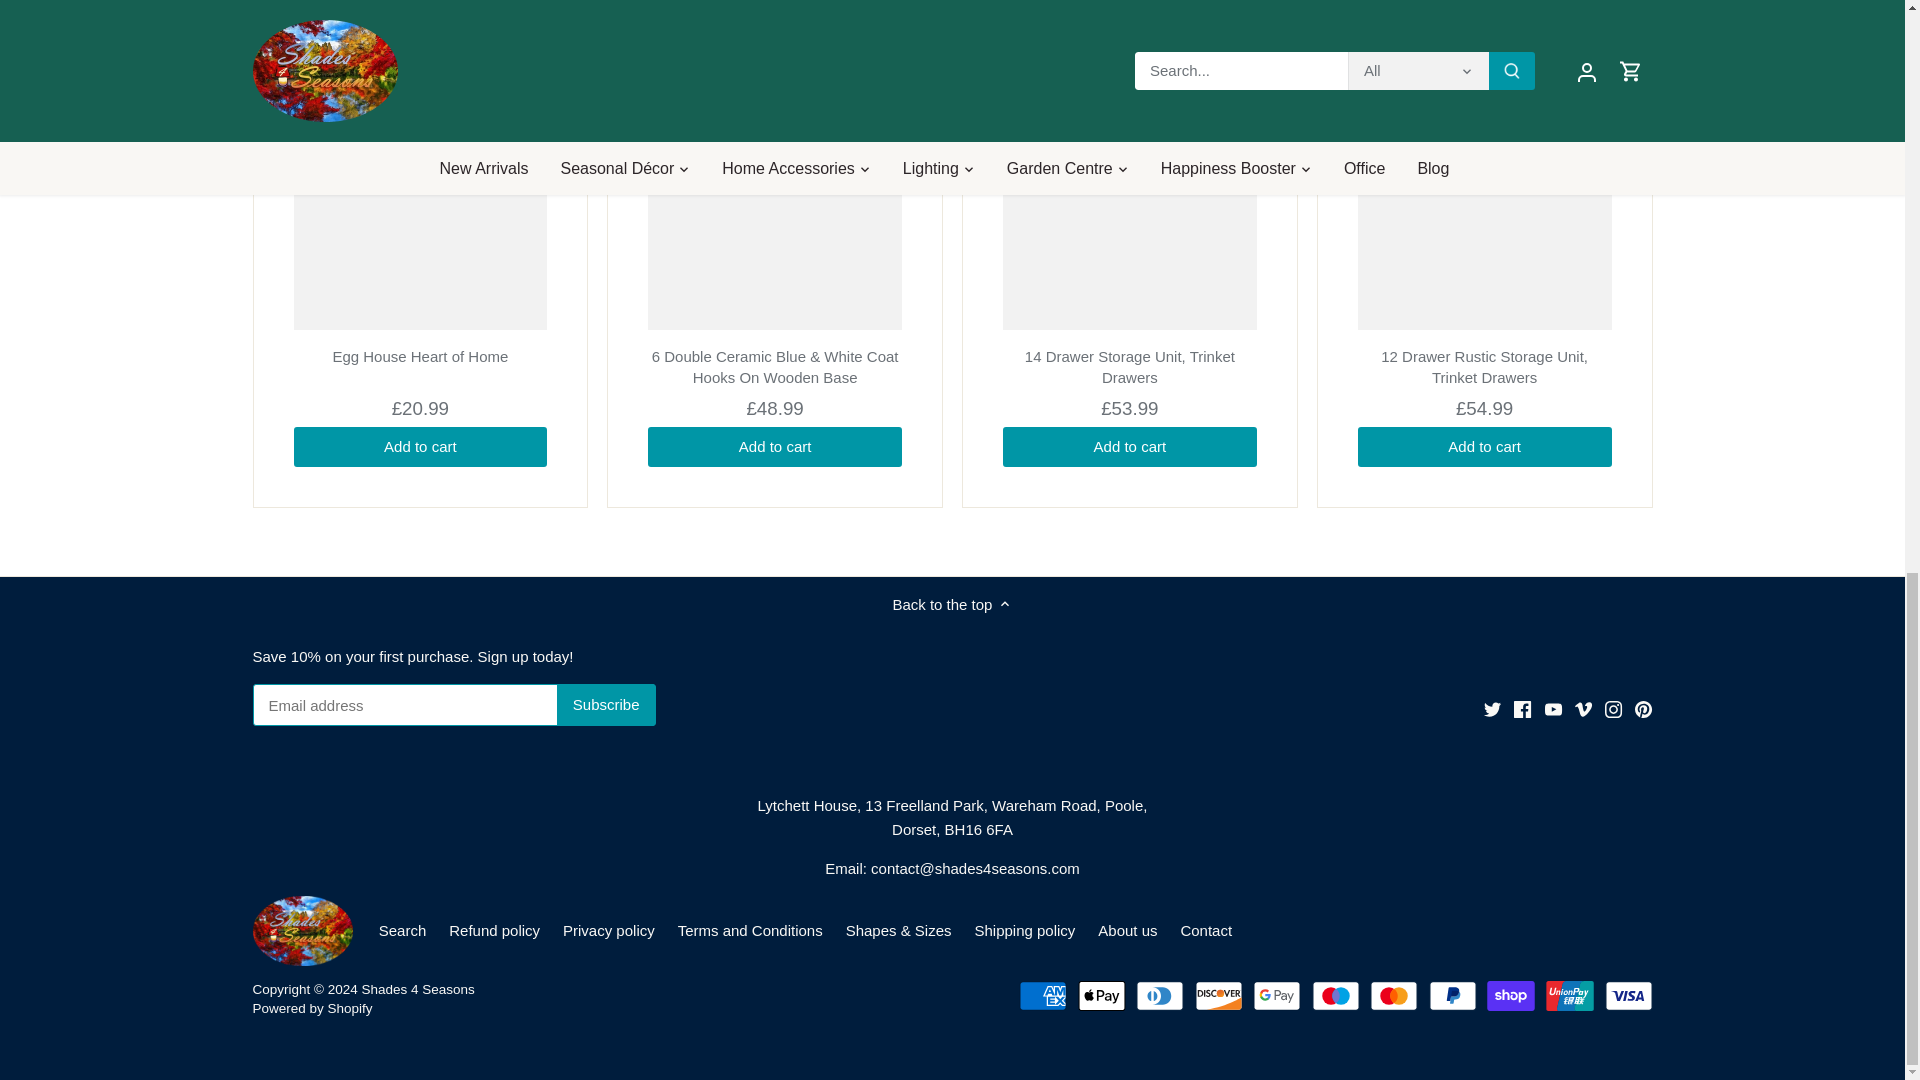  I want to click on Youtube, so click(1554, 709).